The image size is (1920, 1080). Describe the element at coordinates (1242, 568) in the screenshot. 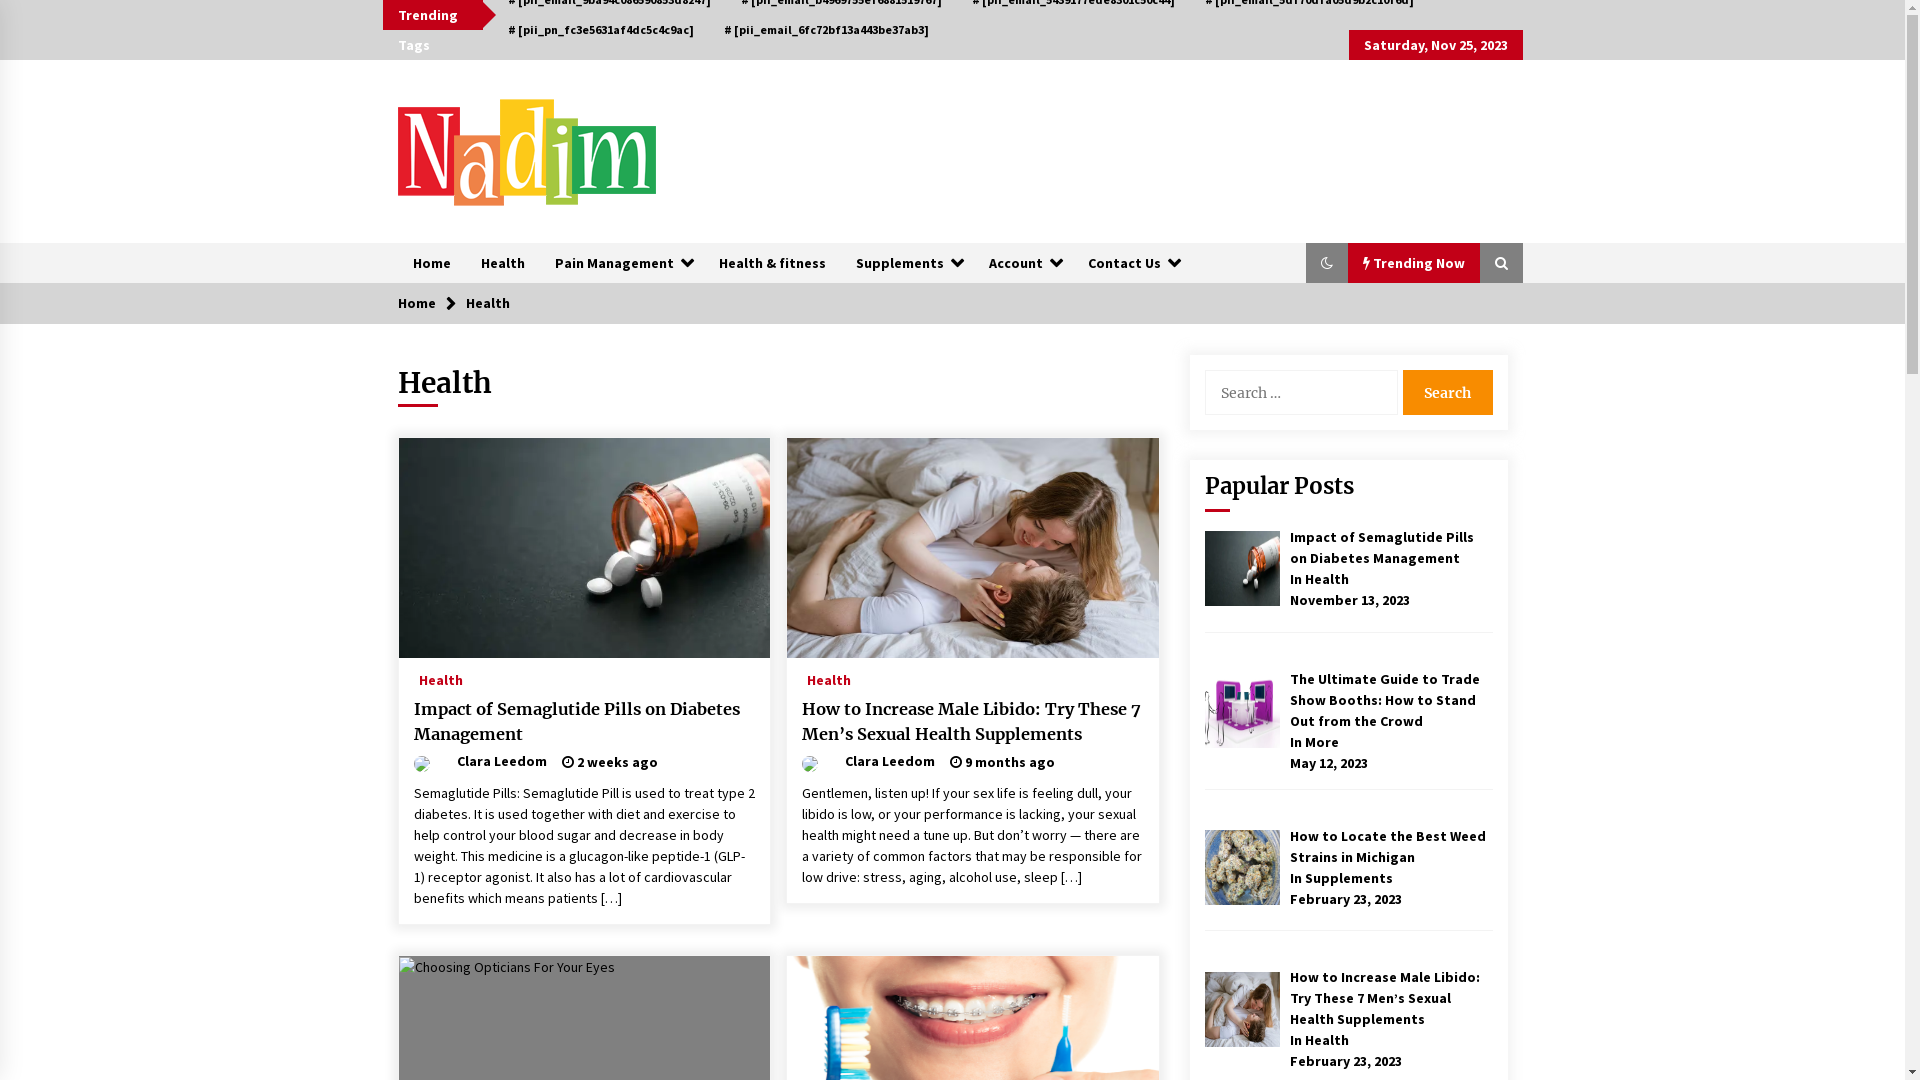

I see `Impact of Semaglutide Pills on Diabetes Management` at that location.